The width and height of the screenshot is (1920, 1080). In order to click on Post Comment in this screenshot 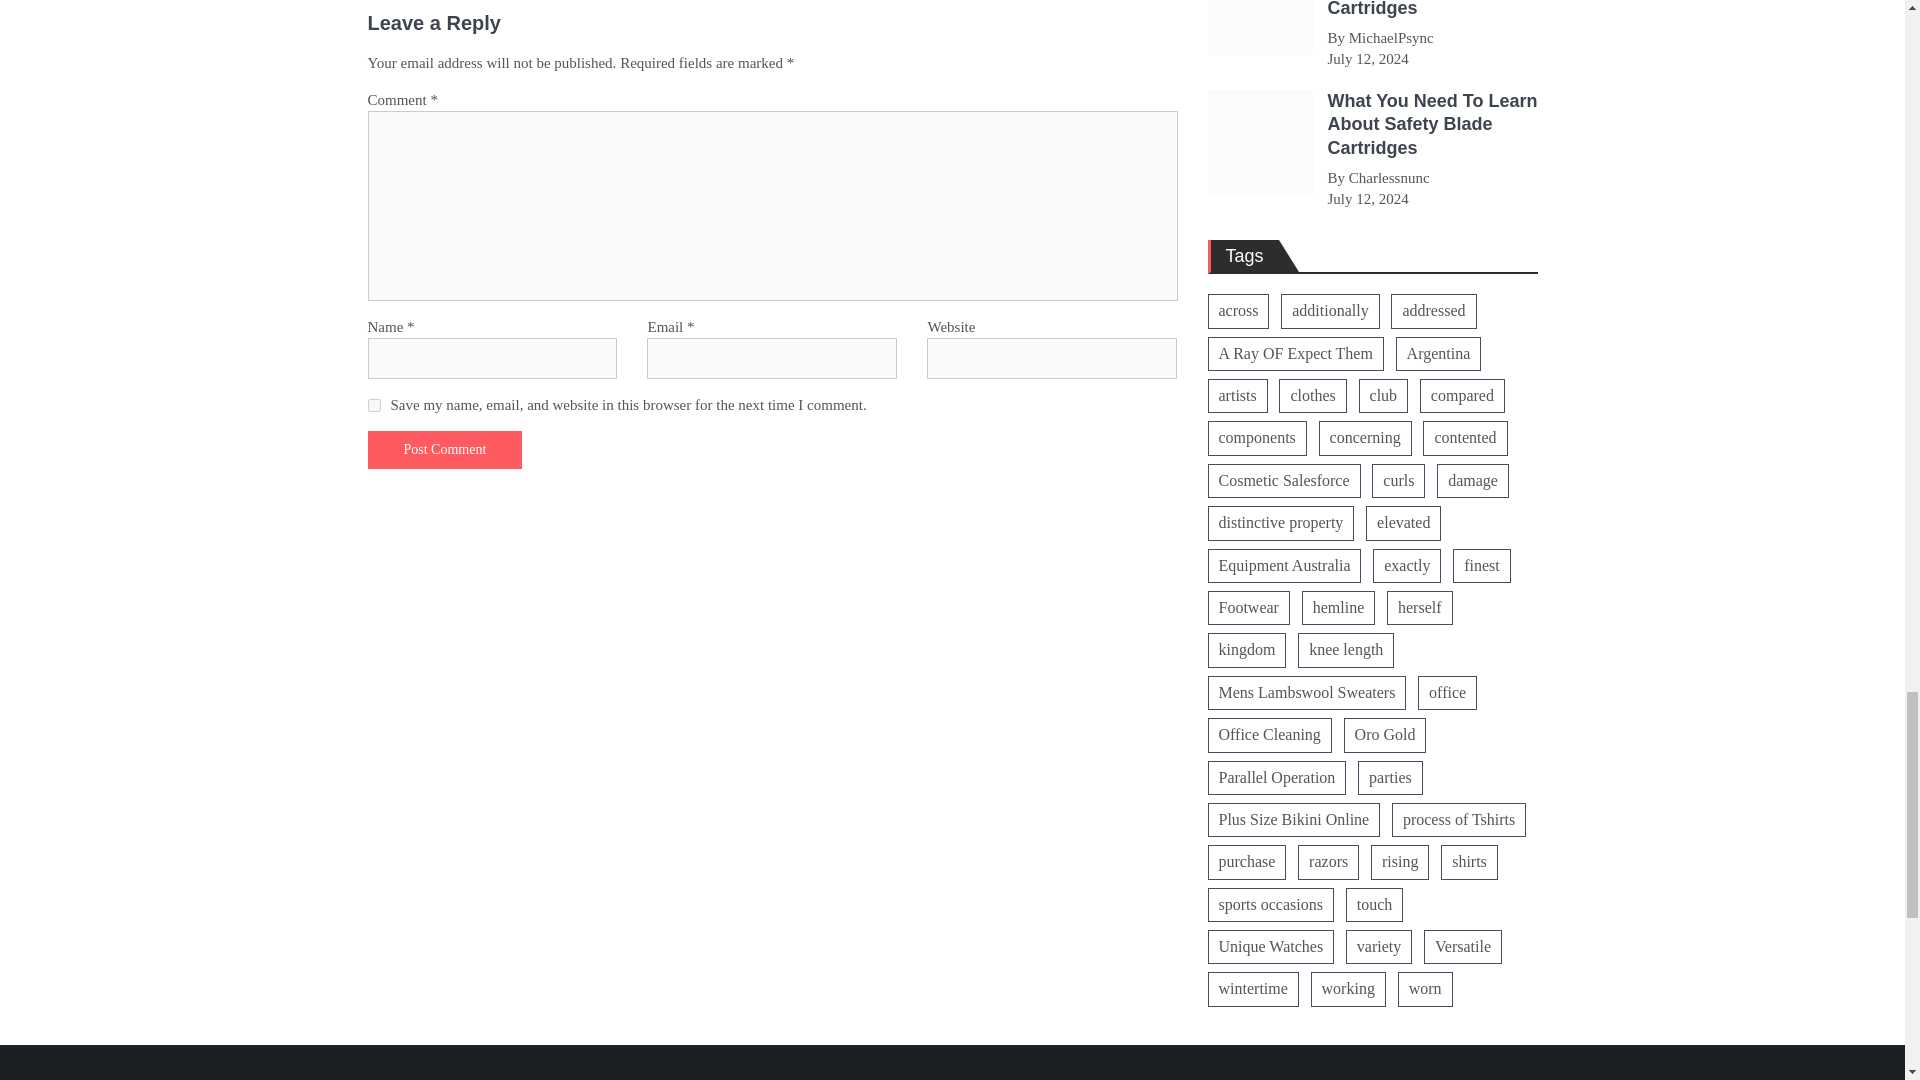, I will do `click(445, 449)`.